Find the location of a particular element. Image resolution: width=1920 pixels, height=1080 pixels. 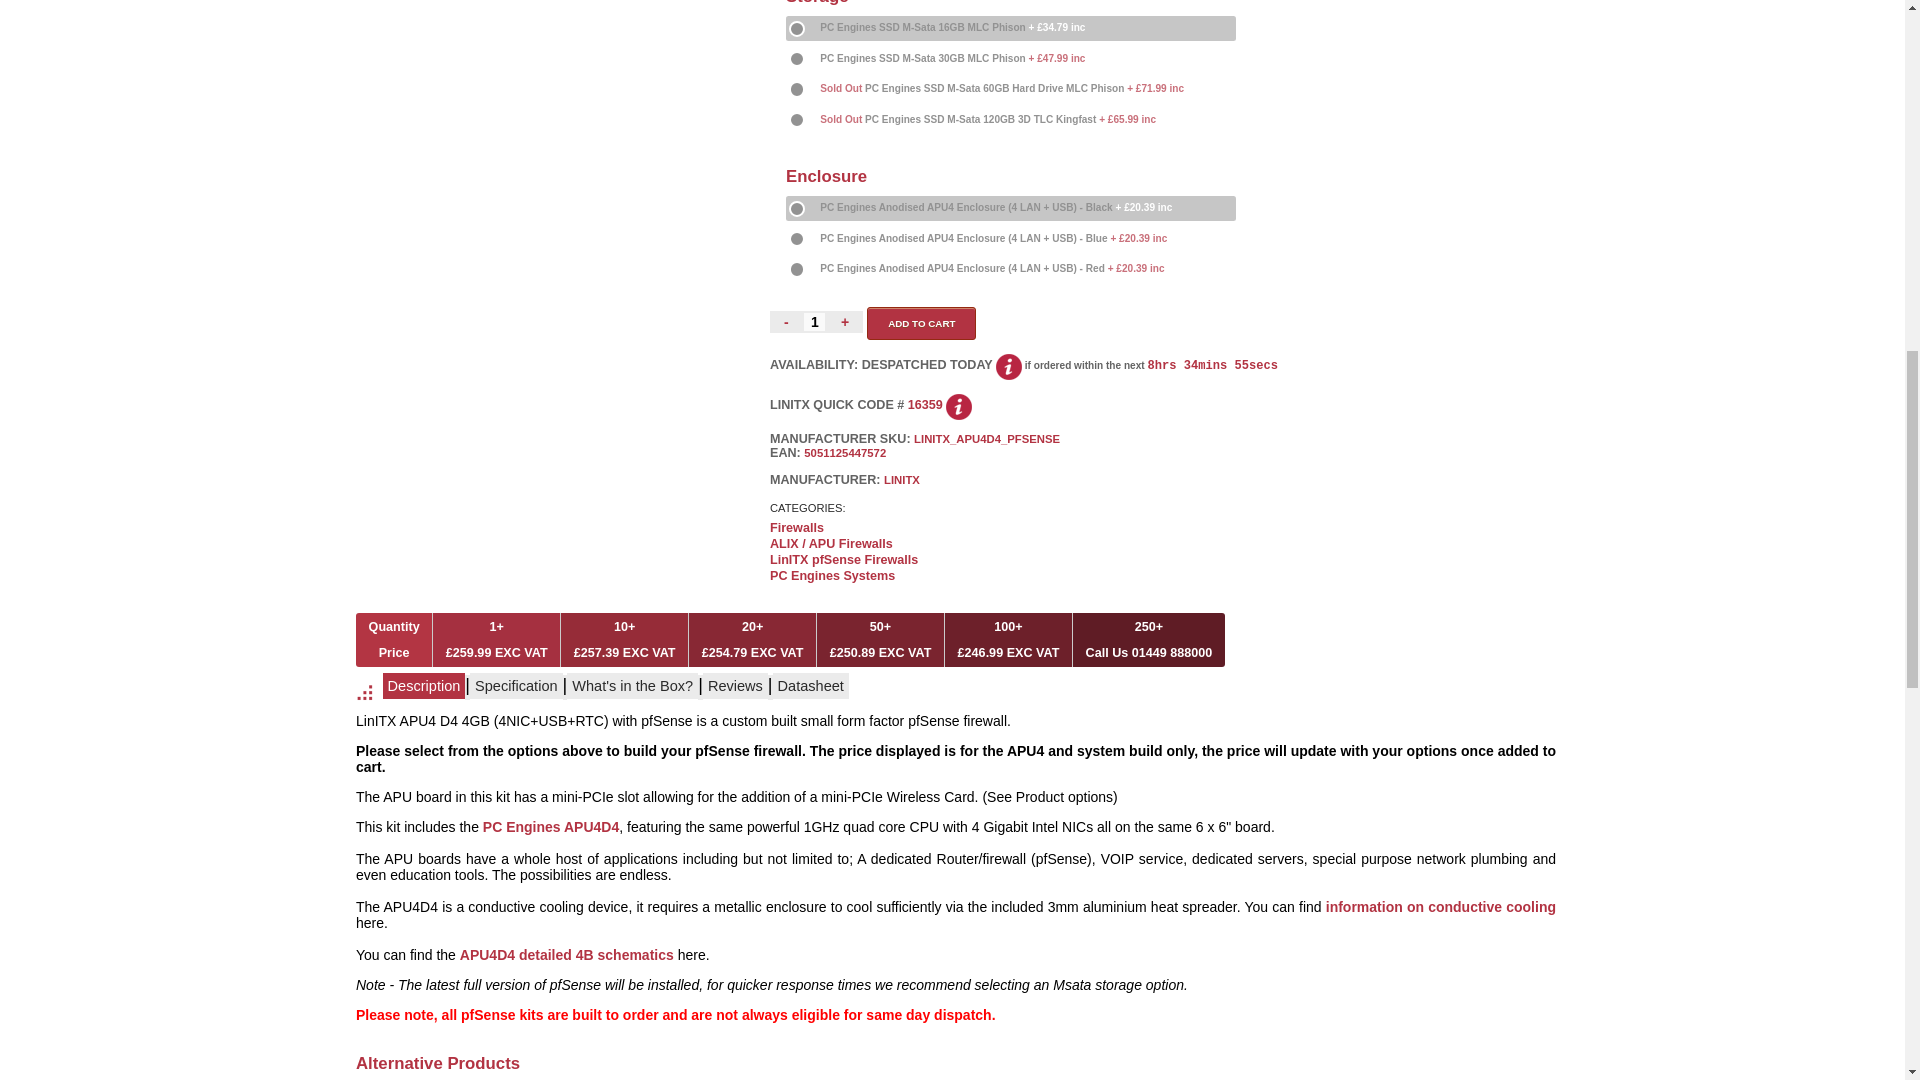

1 is located at coordinates (814, 322).